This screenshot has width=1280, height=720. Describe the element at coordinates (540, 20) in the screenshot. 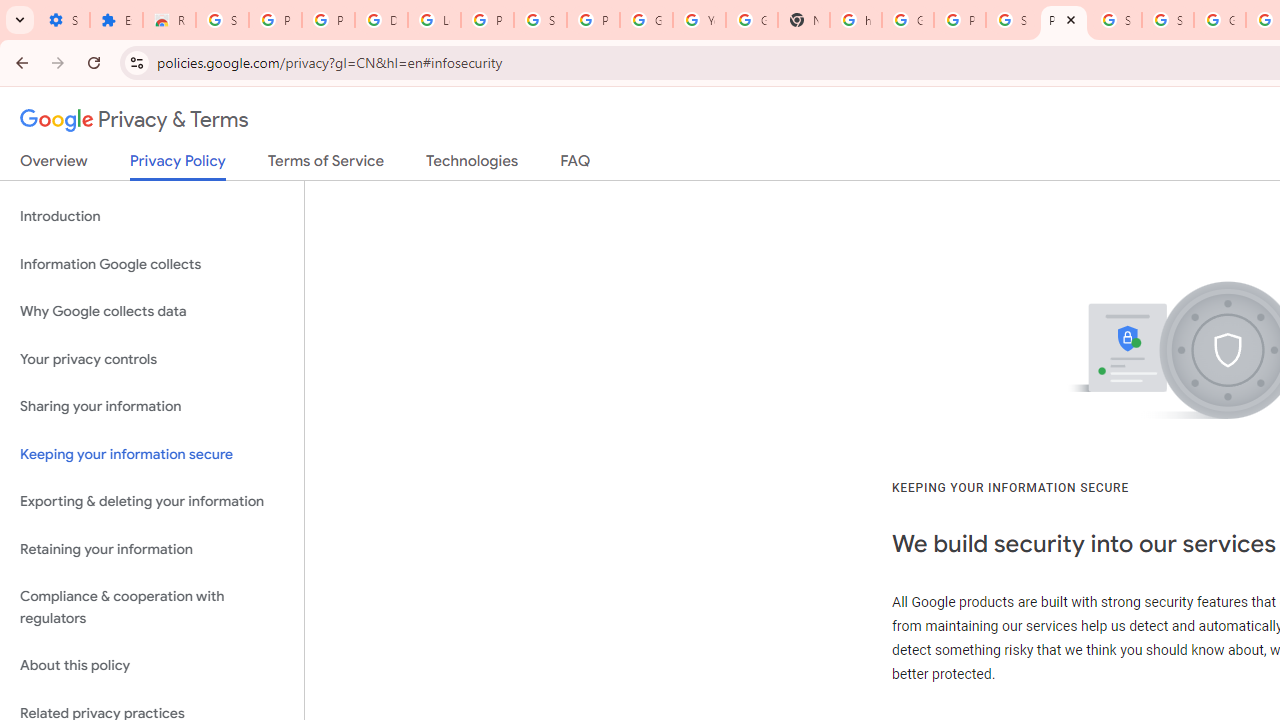

I see `Sign in - Google Accounts` at that location.